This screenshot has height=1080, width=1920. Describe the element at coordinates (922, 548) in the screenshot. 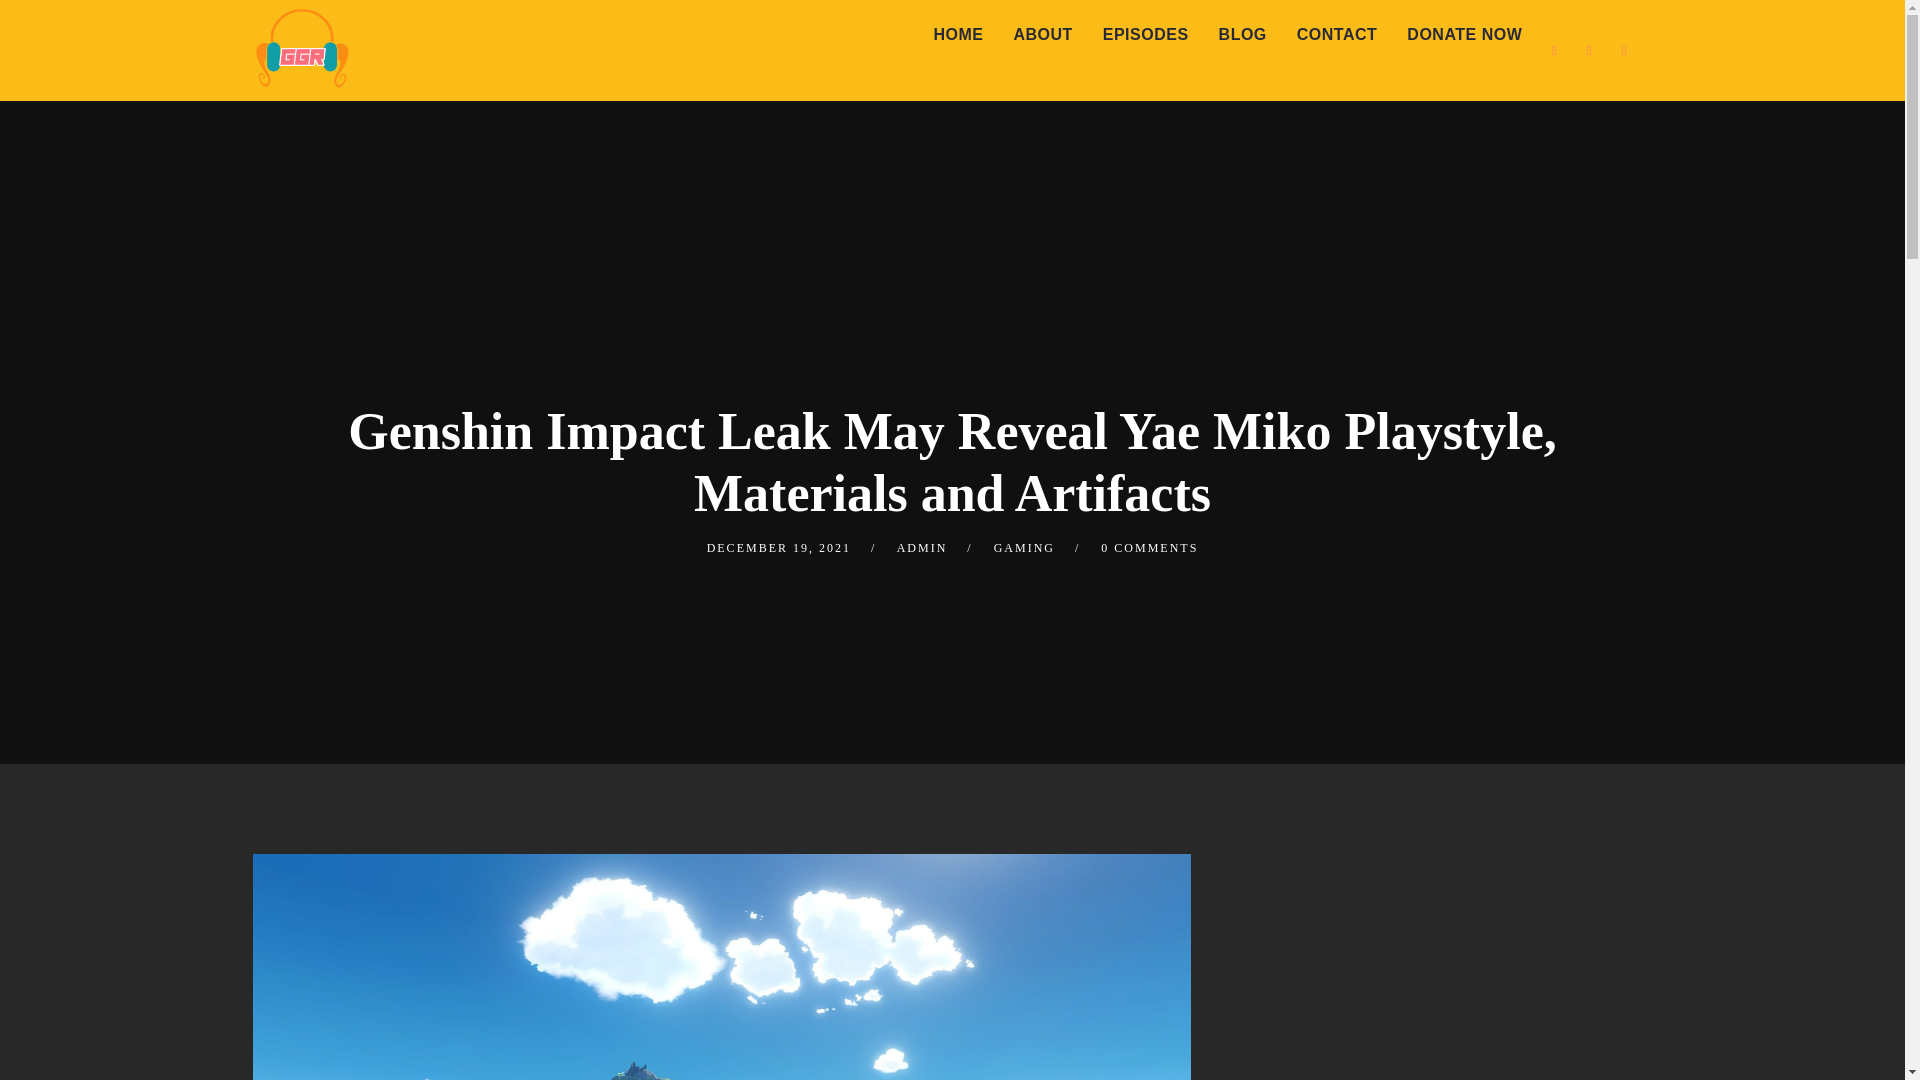

I see `ADMIN` at that location.